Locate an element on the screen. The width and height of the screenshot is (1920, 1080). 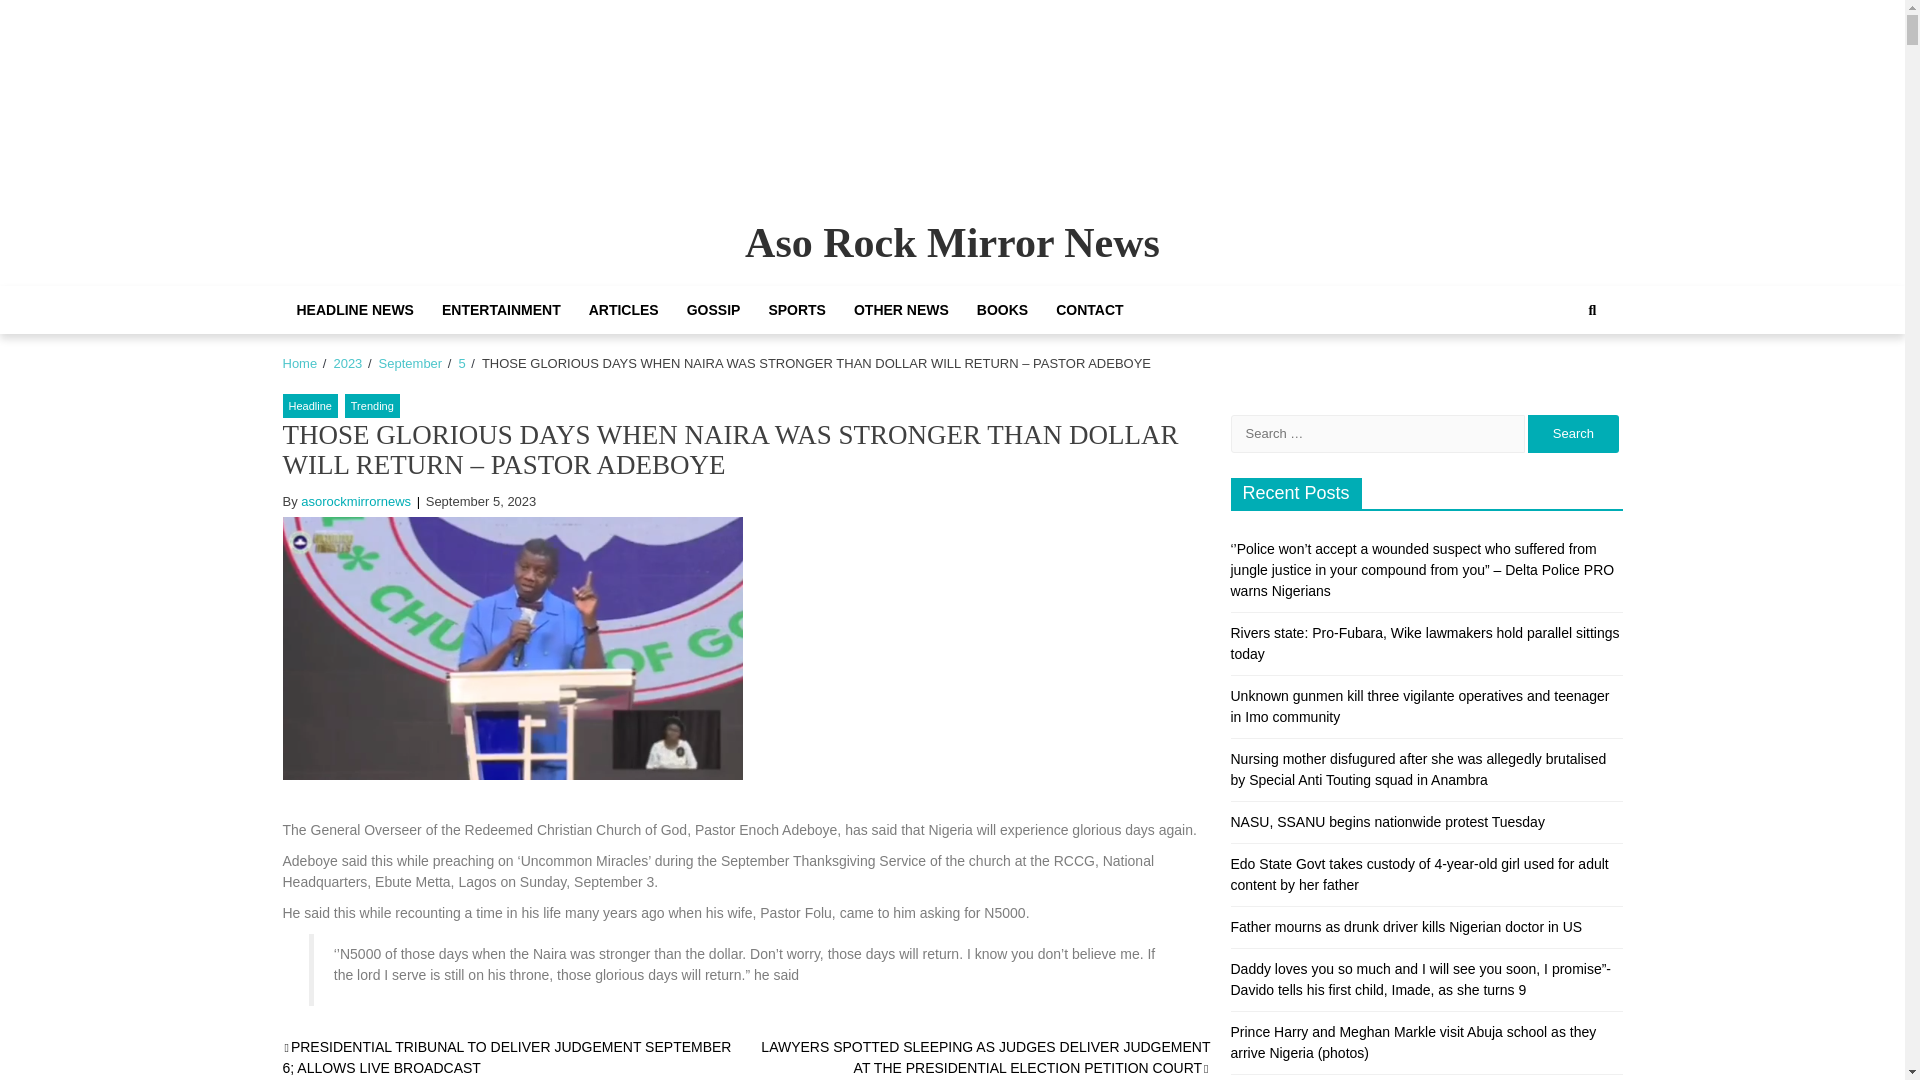
ENTERTAINMENT is located at coordinates (501, 310).